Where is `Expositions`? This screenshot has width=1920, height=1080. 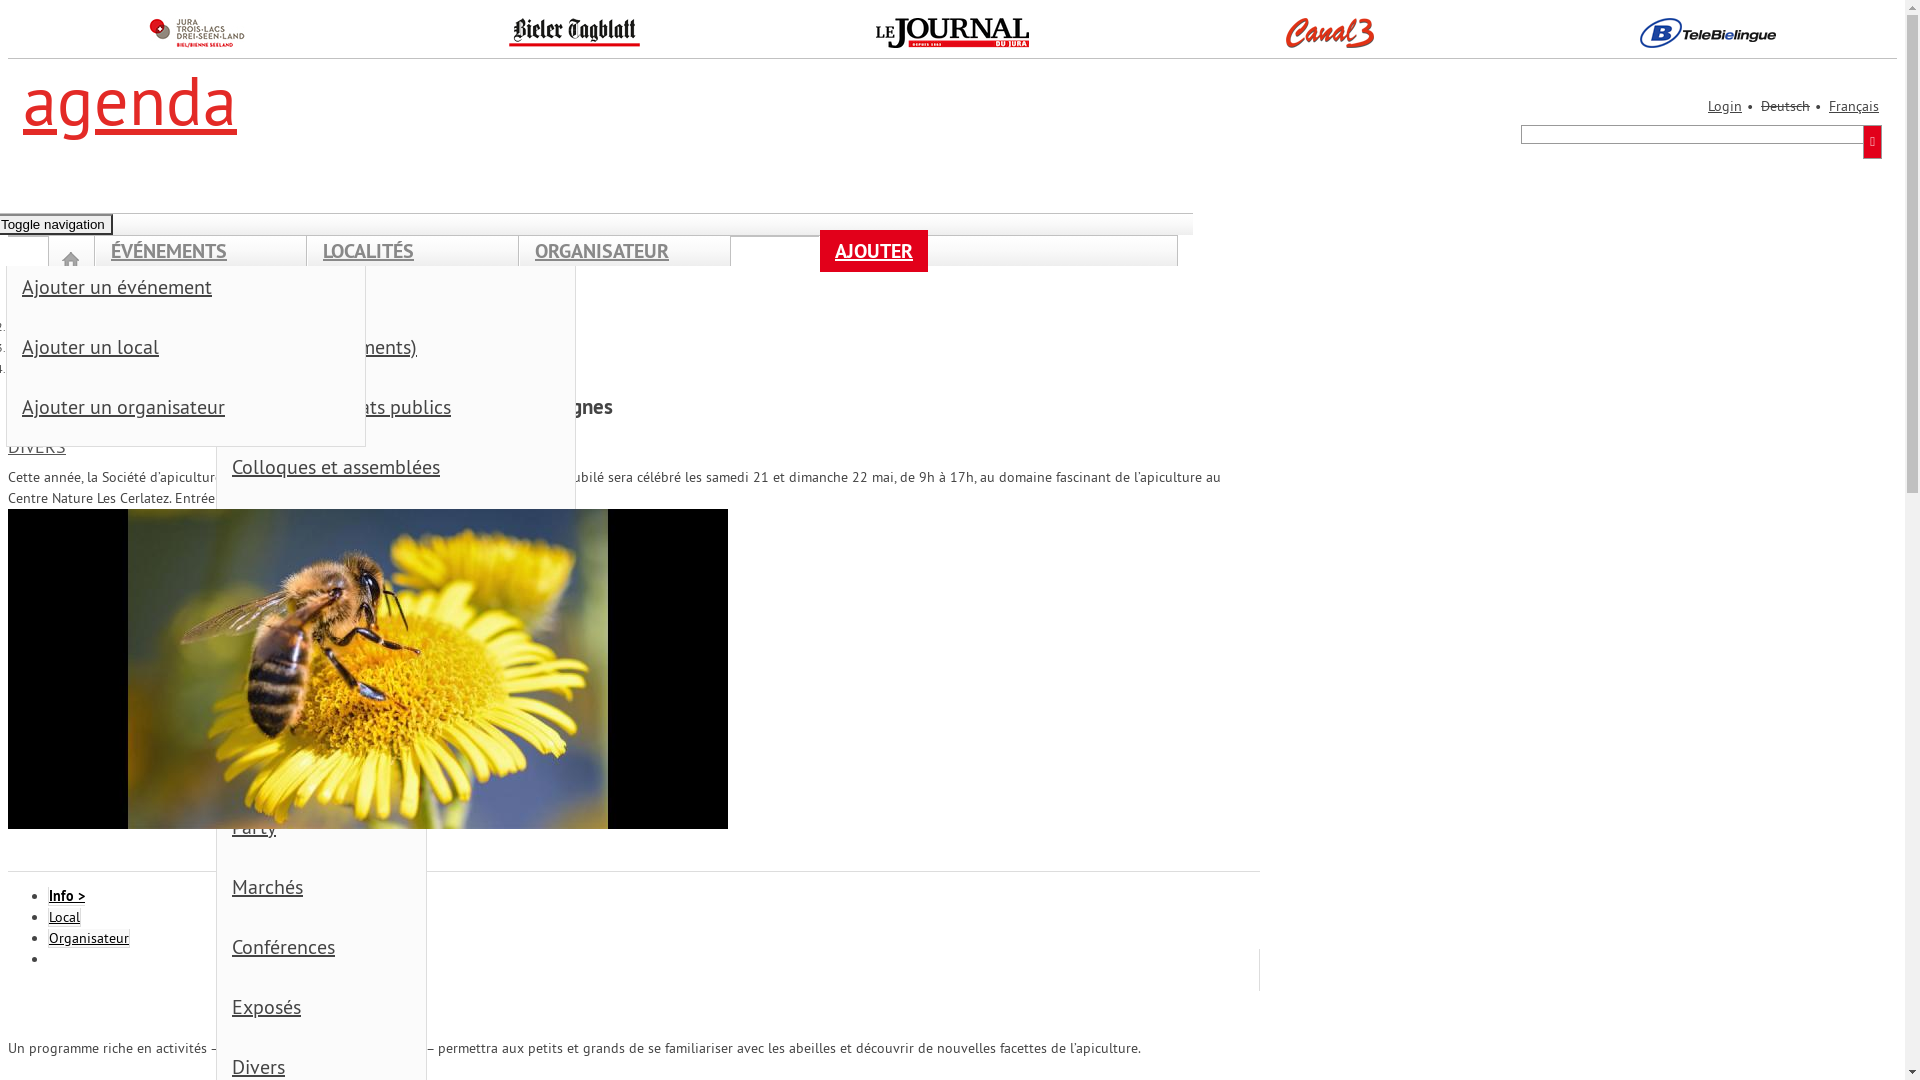 Expositions is located at coordinates (336, 472).